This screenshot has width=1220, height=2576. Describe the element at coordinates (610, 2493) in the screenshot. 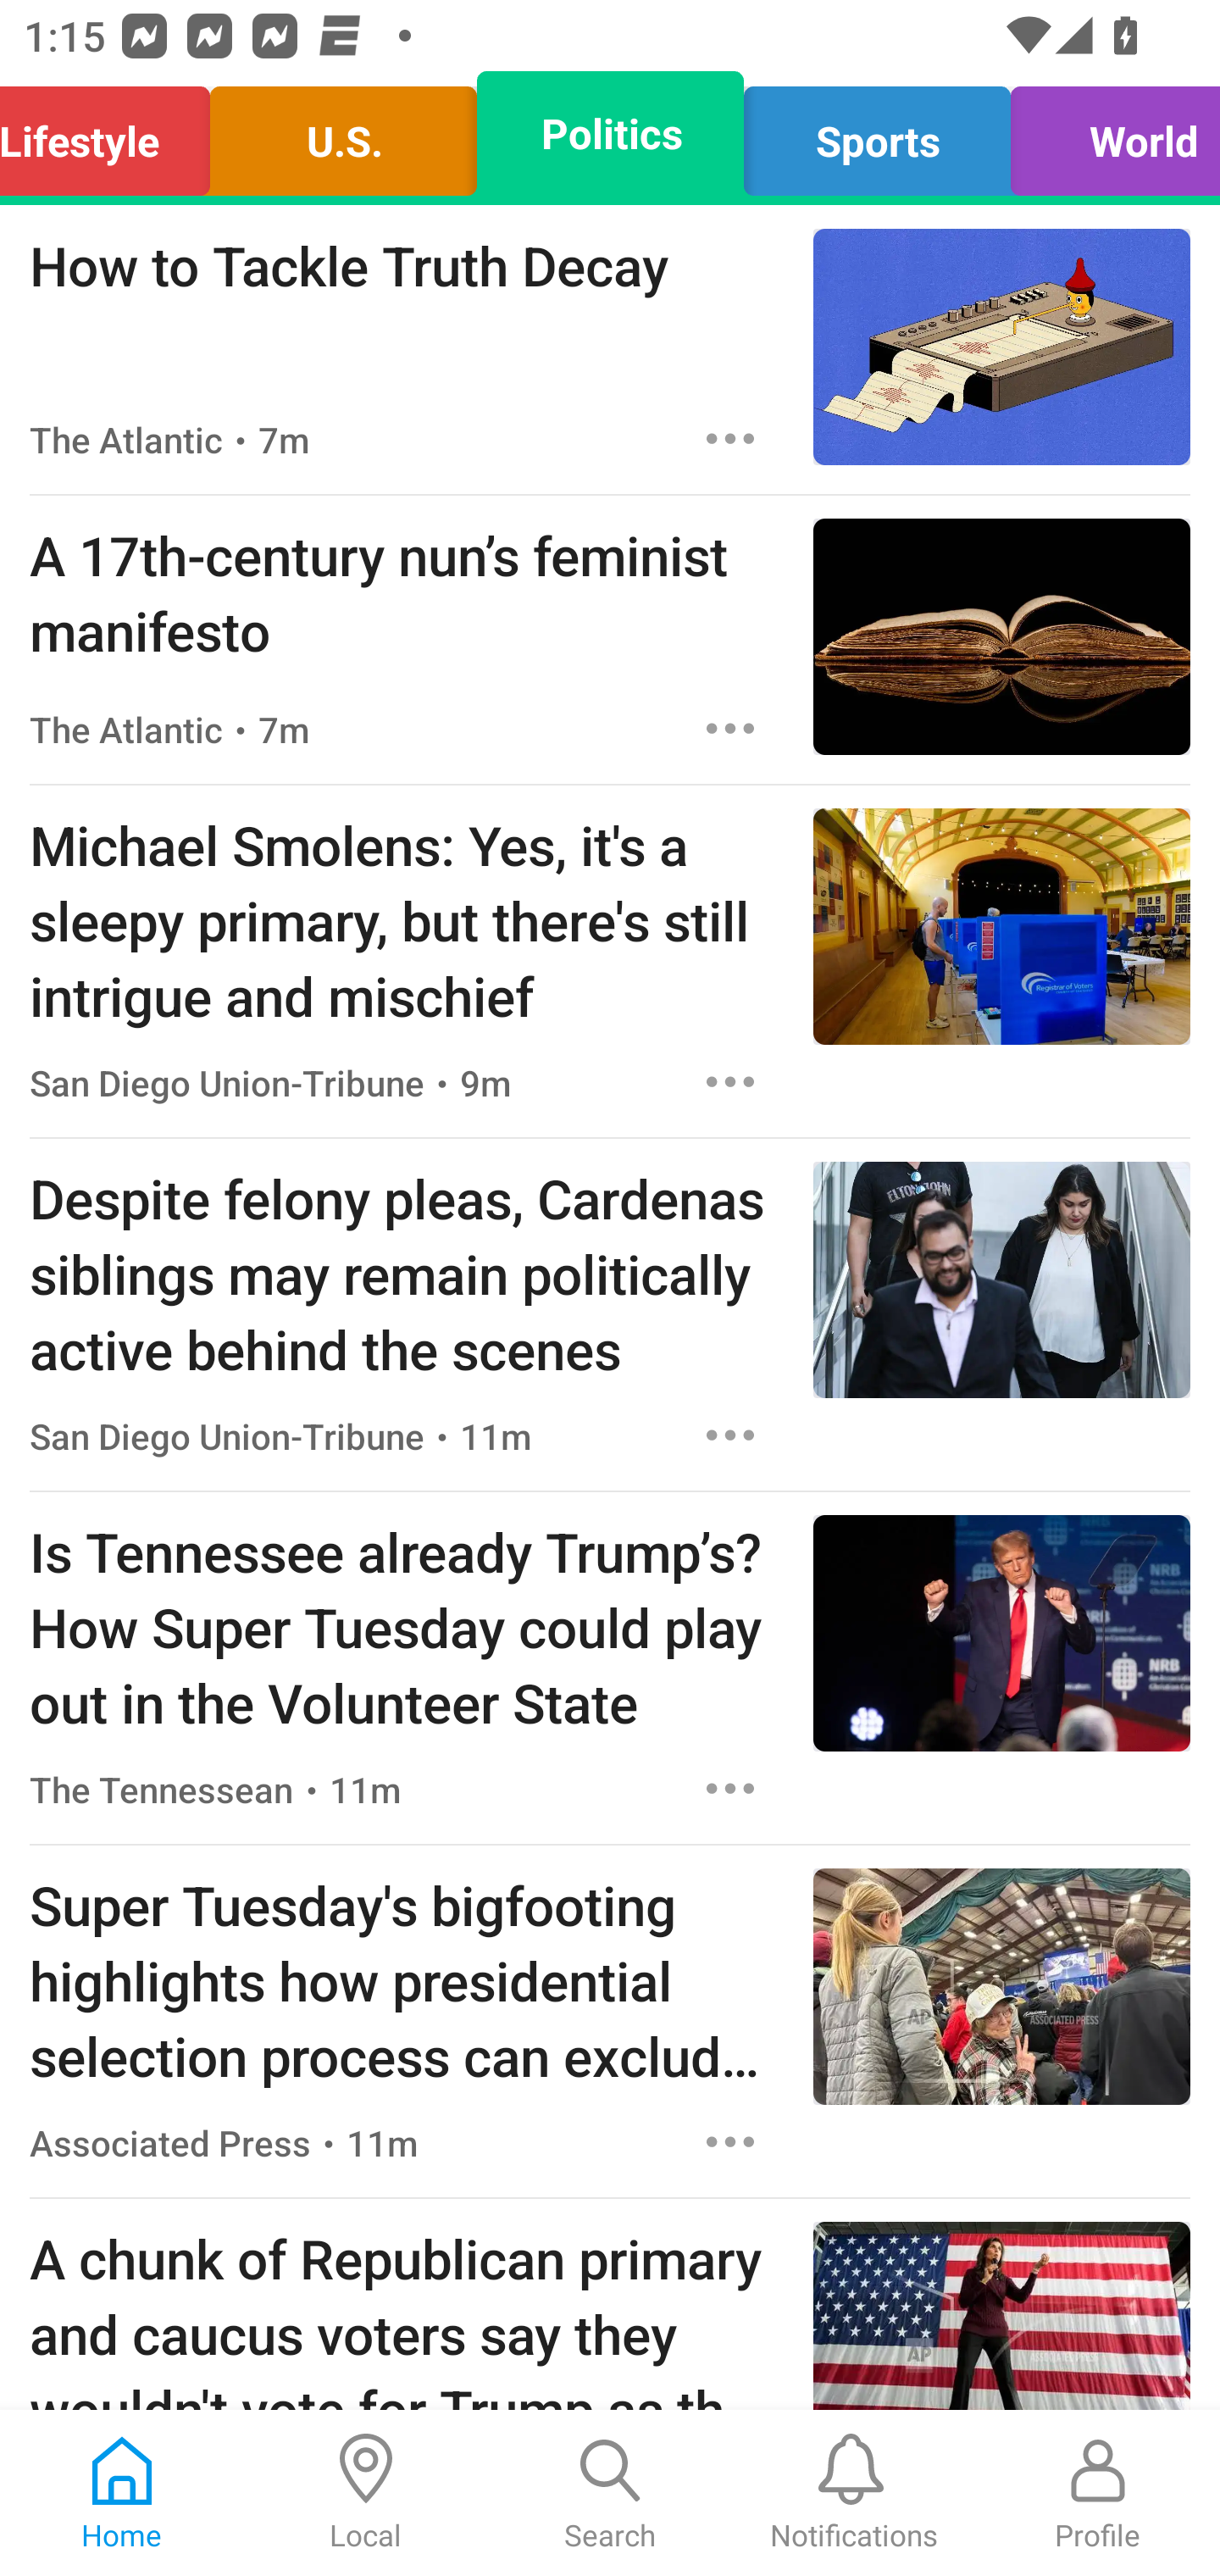

I see `Search` at that location.